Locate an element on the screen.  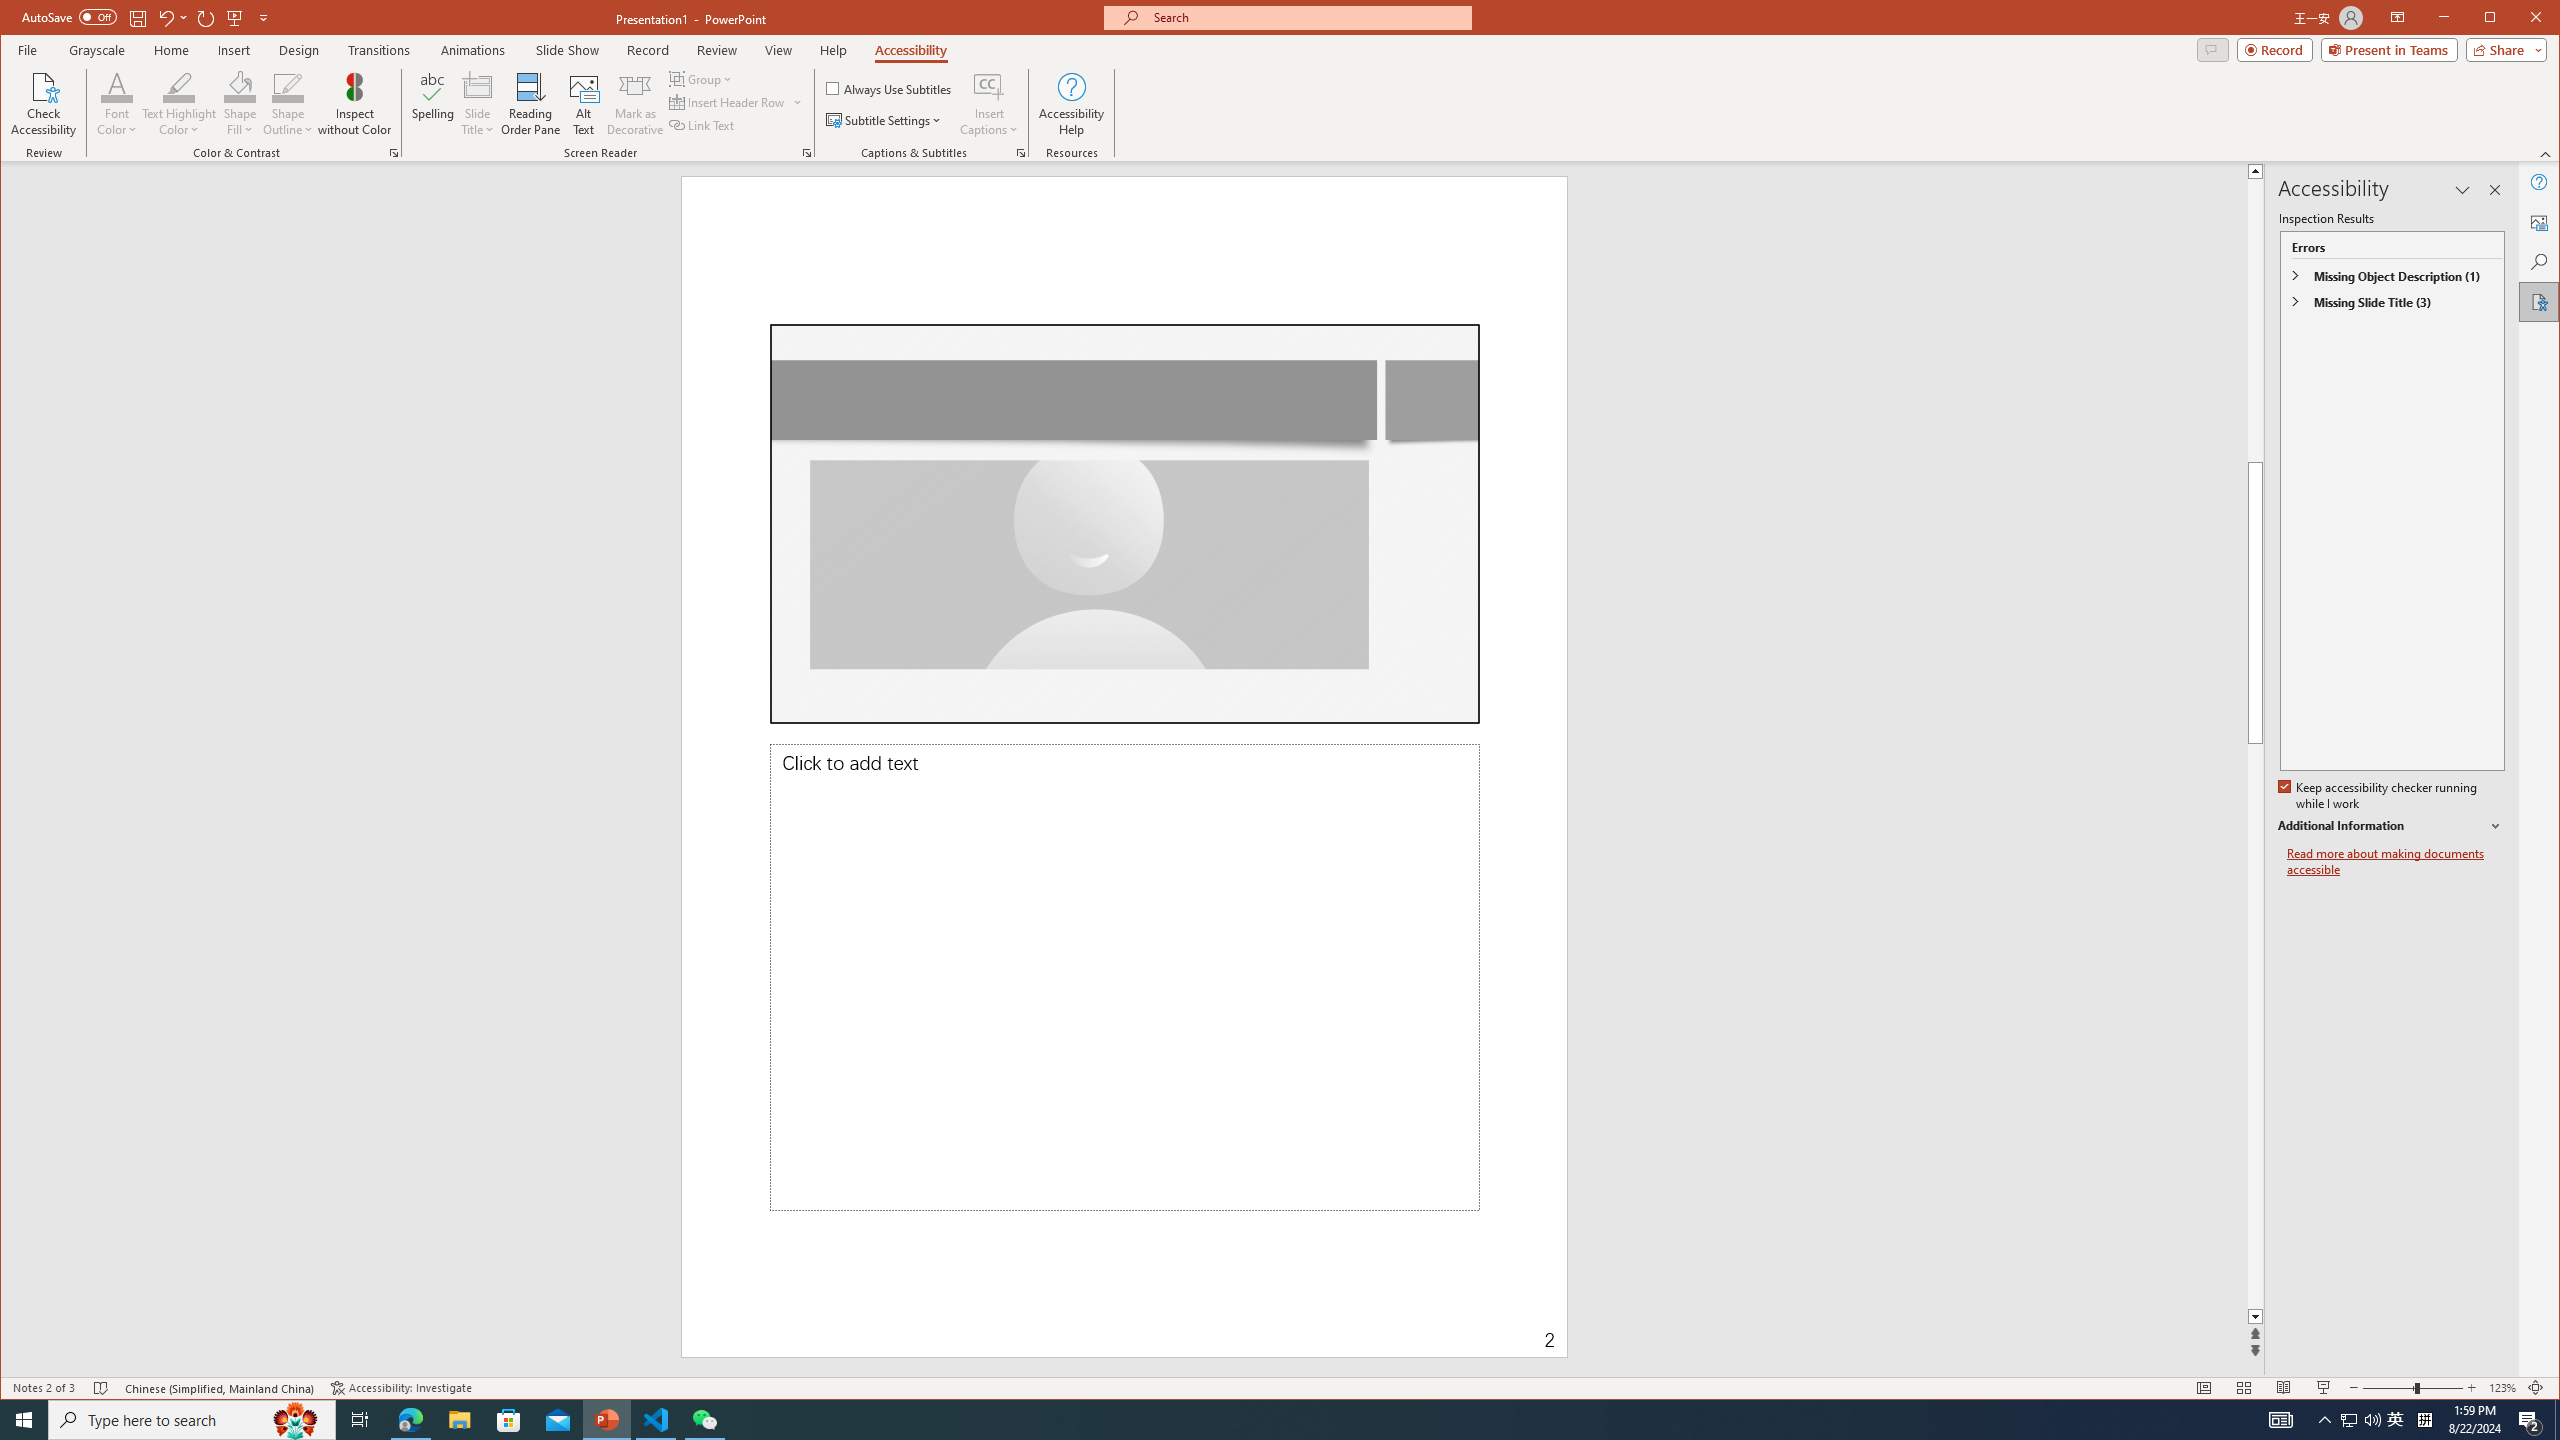
Slide Title is located at coordinates (478, 86).